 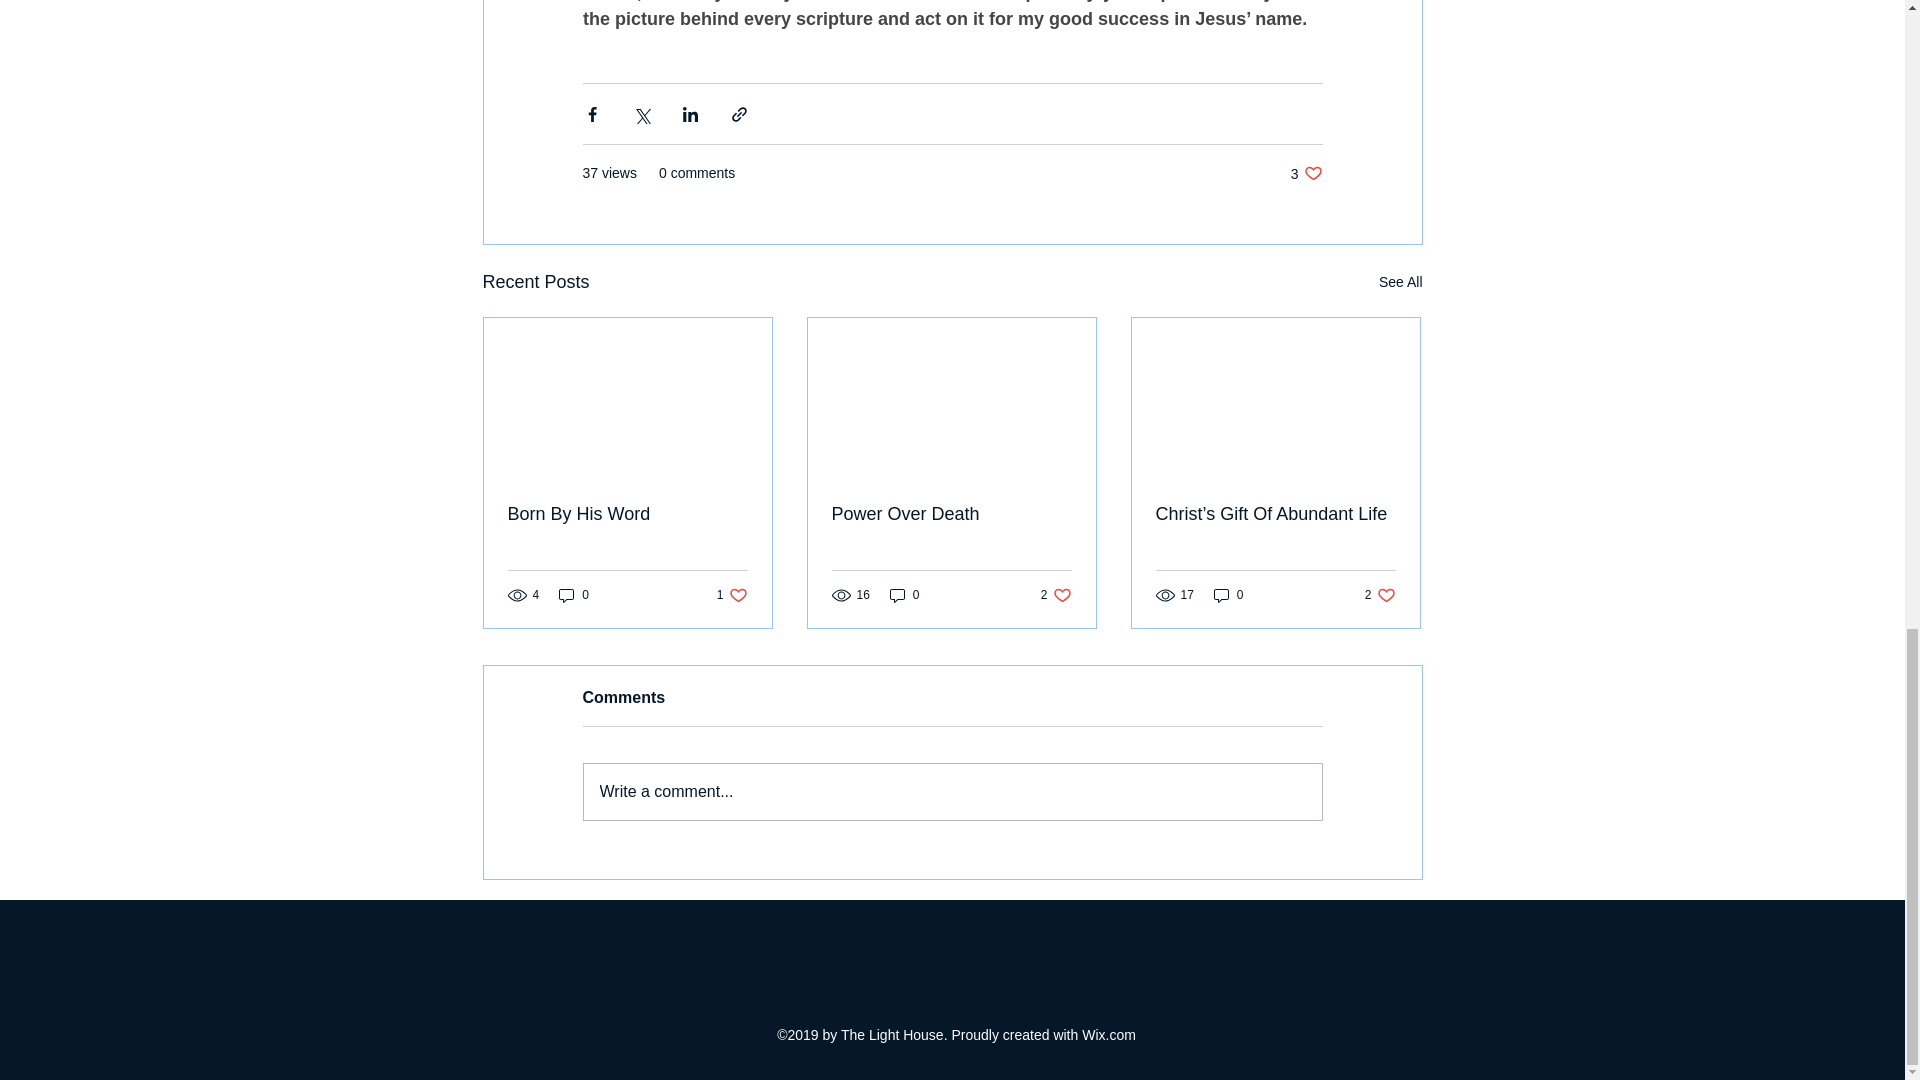 What do you see at coordinates (1228, 595) in the screenshot?
I see `Born By His Word` at bounding box center [1228, 595].